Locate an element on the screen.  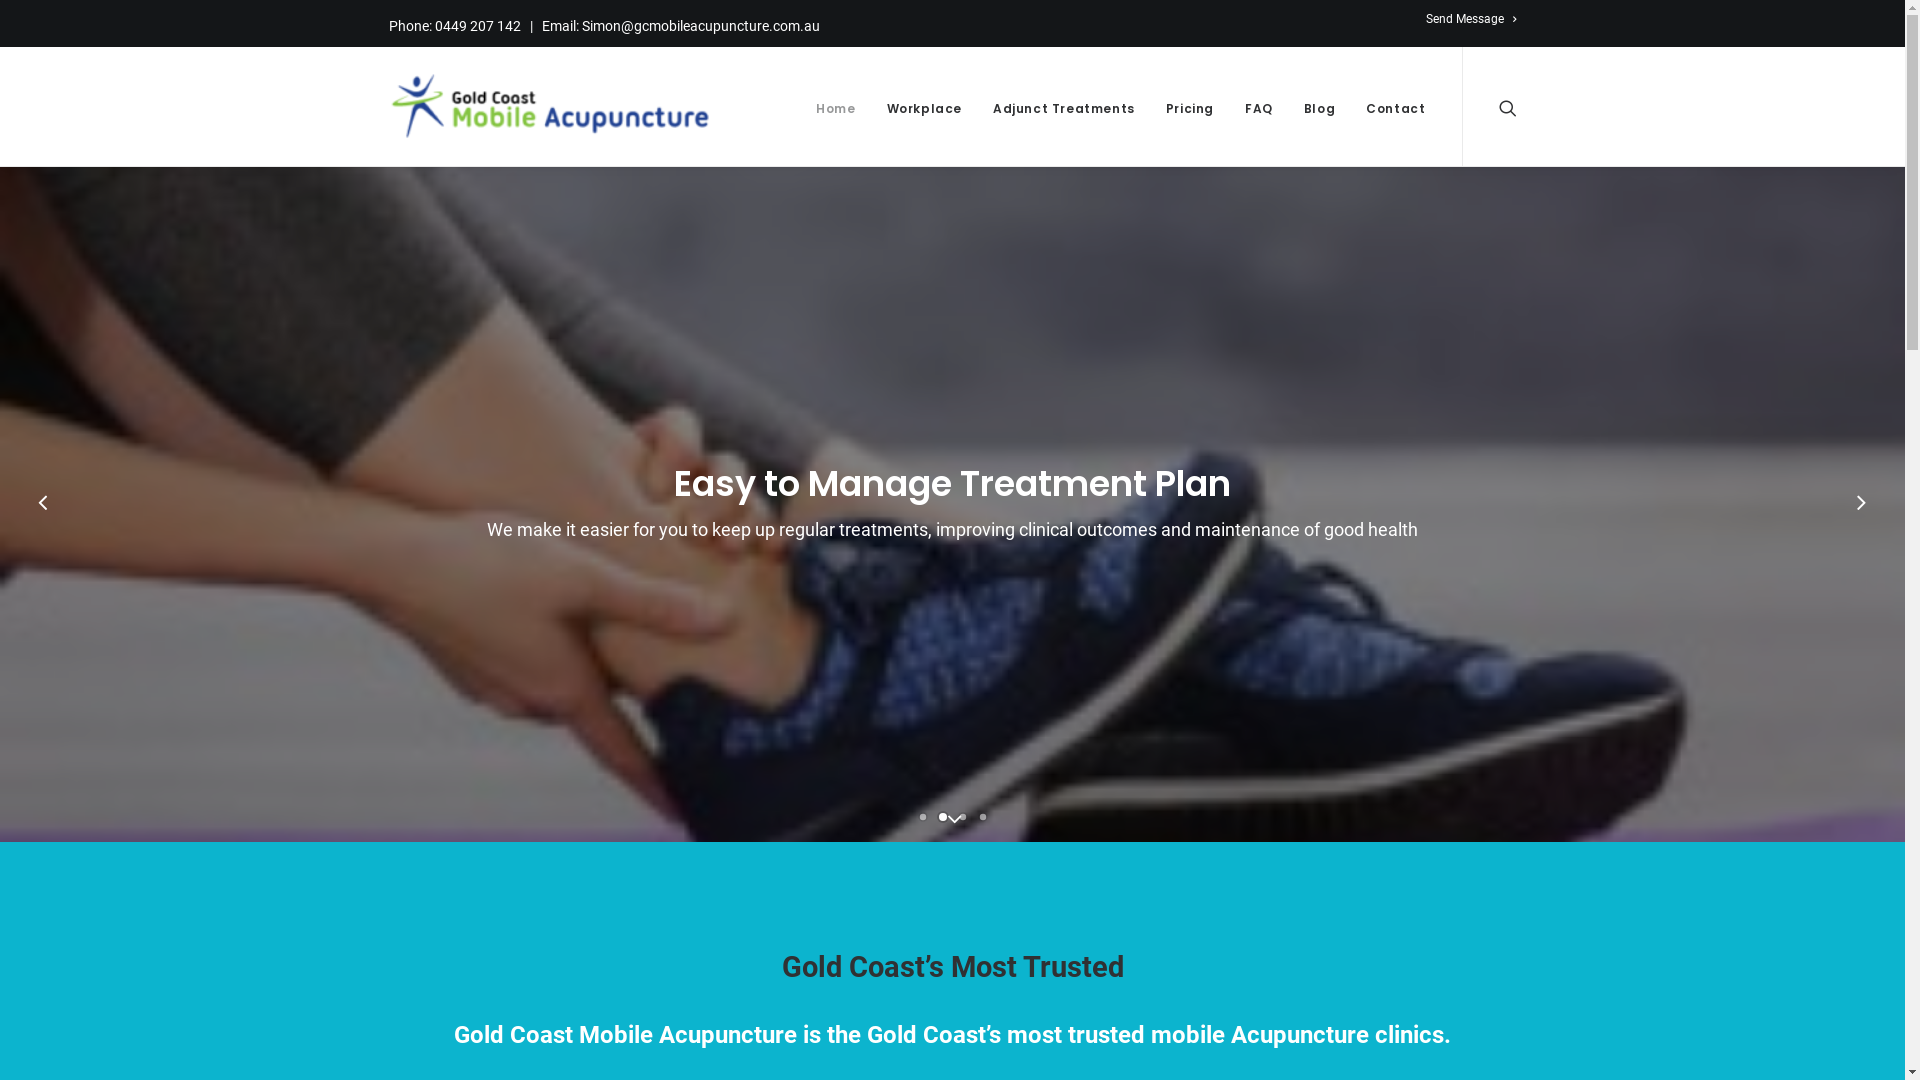
Blog is located at coordinates (1320, 106).